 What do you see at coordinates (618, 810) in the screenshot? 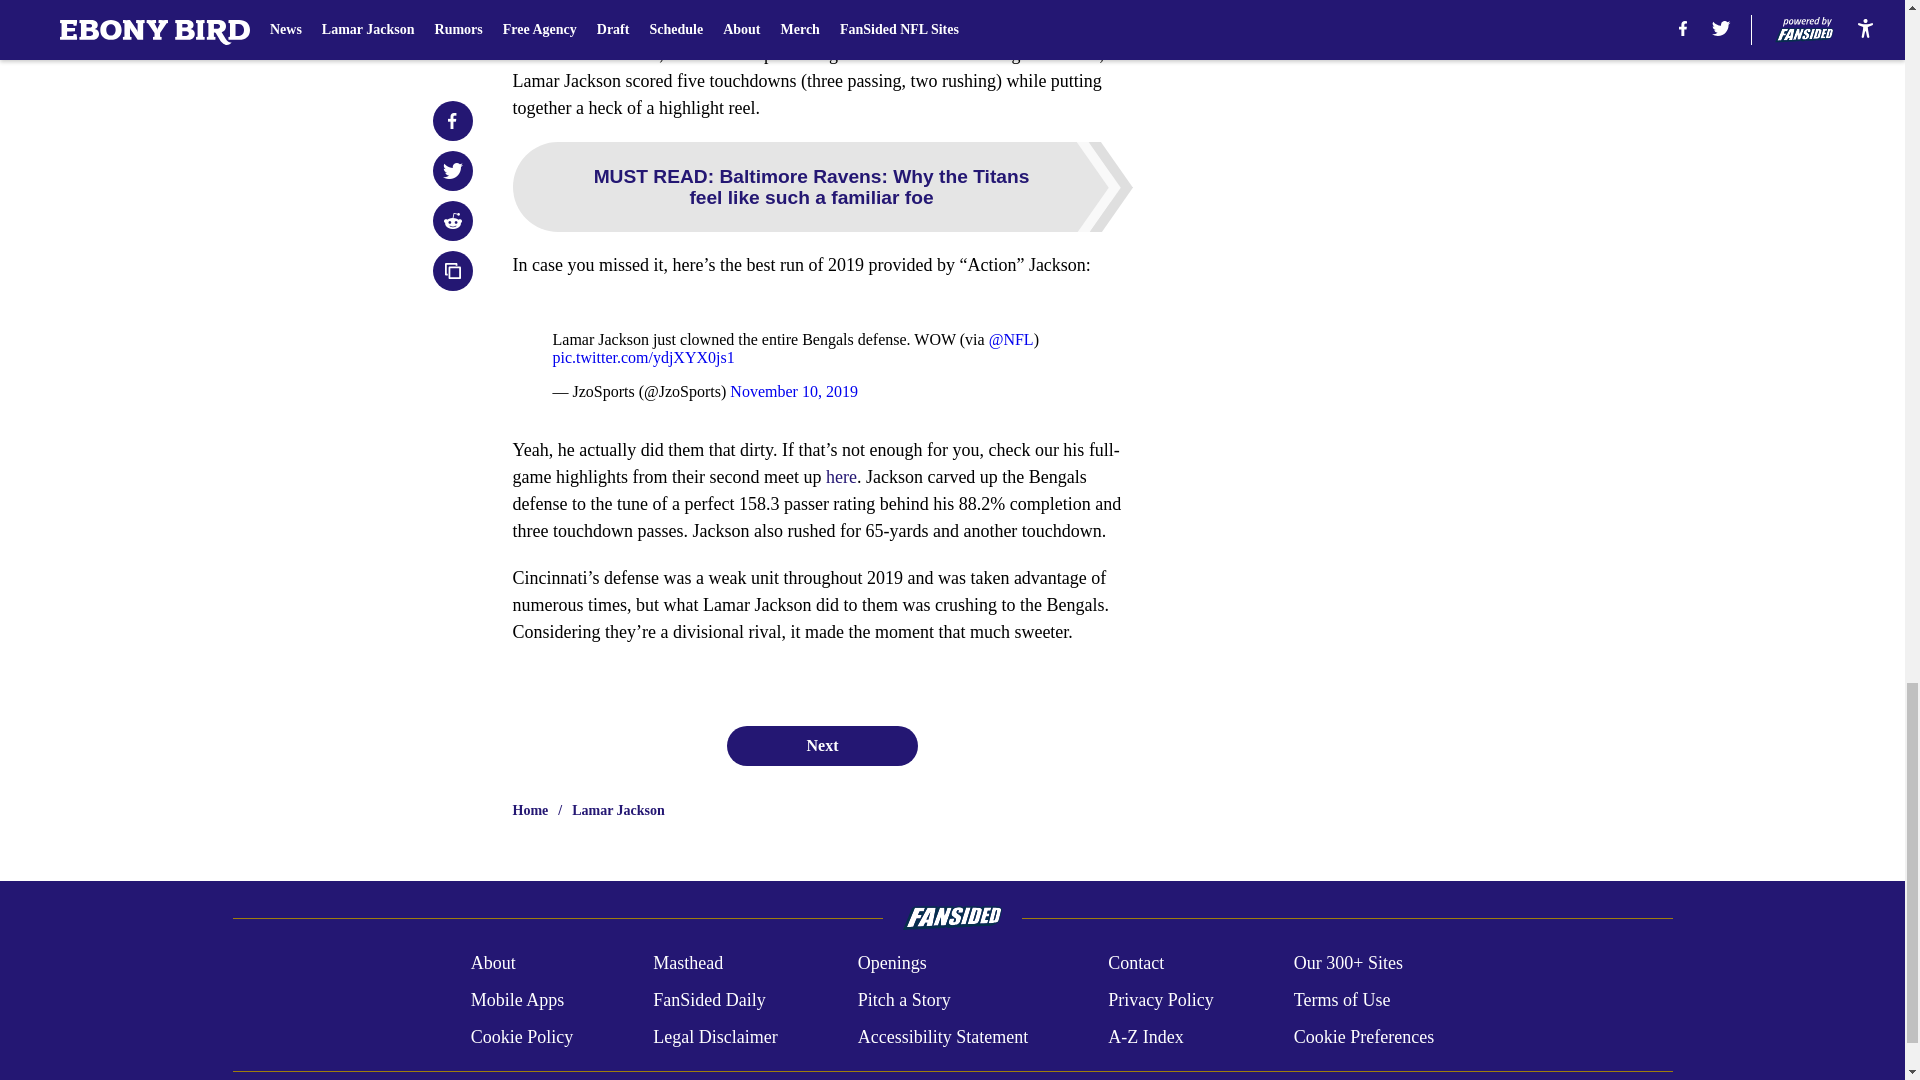
I see `Lamar Jackson` at bounding box center [618, 810].